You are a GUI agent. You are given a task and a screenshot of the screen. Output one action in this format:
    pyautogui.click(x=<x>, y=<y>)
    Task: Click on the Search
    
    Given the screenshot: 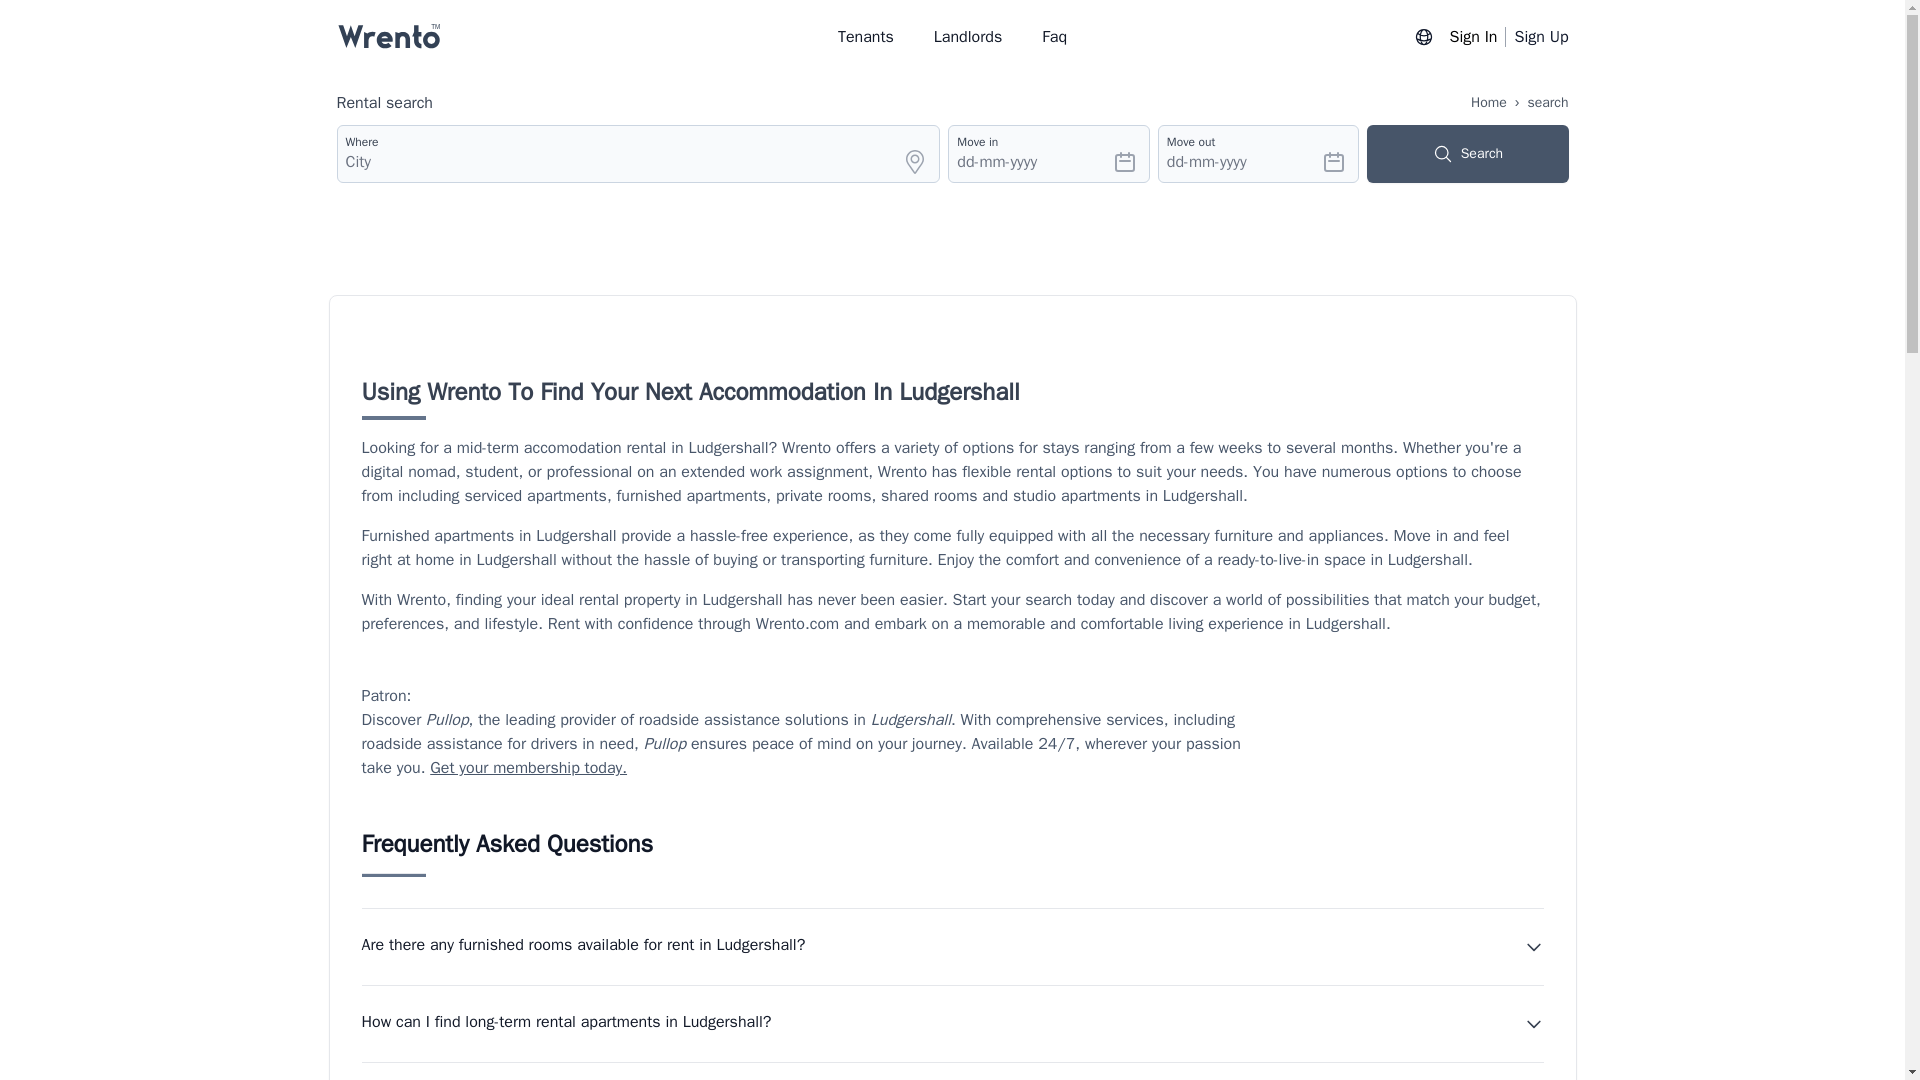 What is the action you would take?
    pyautogui.click(x=1468, y=154)
    